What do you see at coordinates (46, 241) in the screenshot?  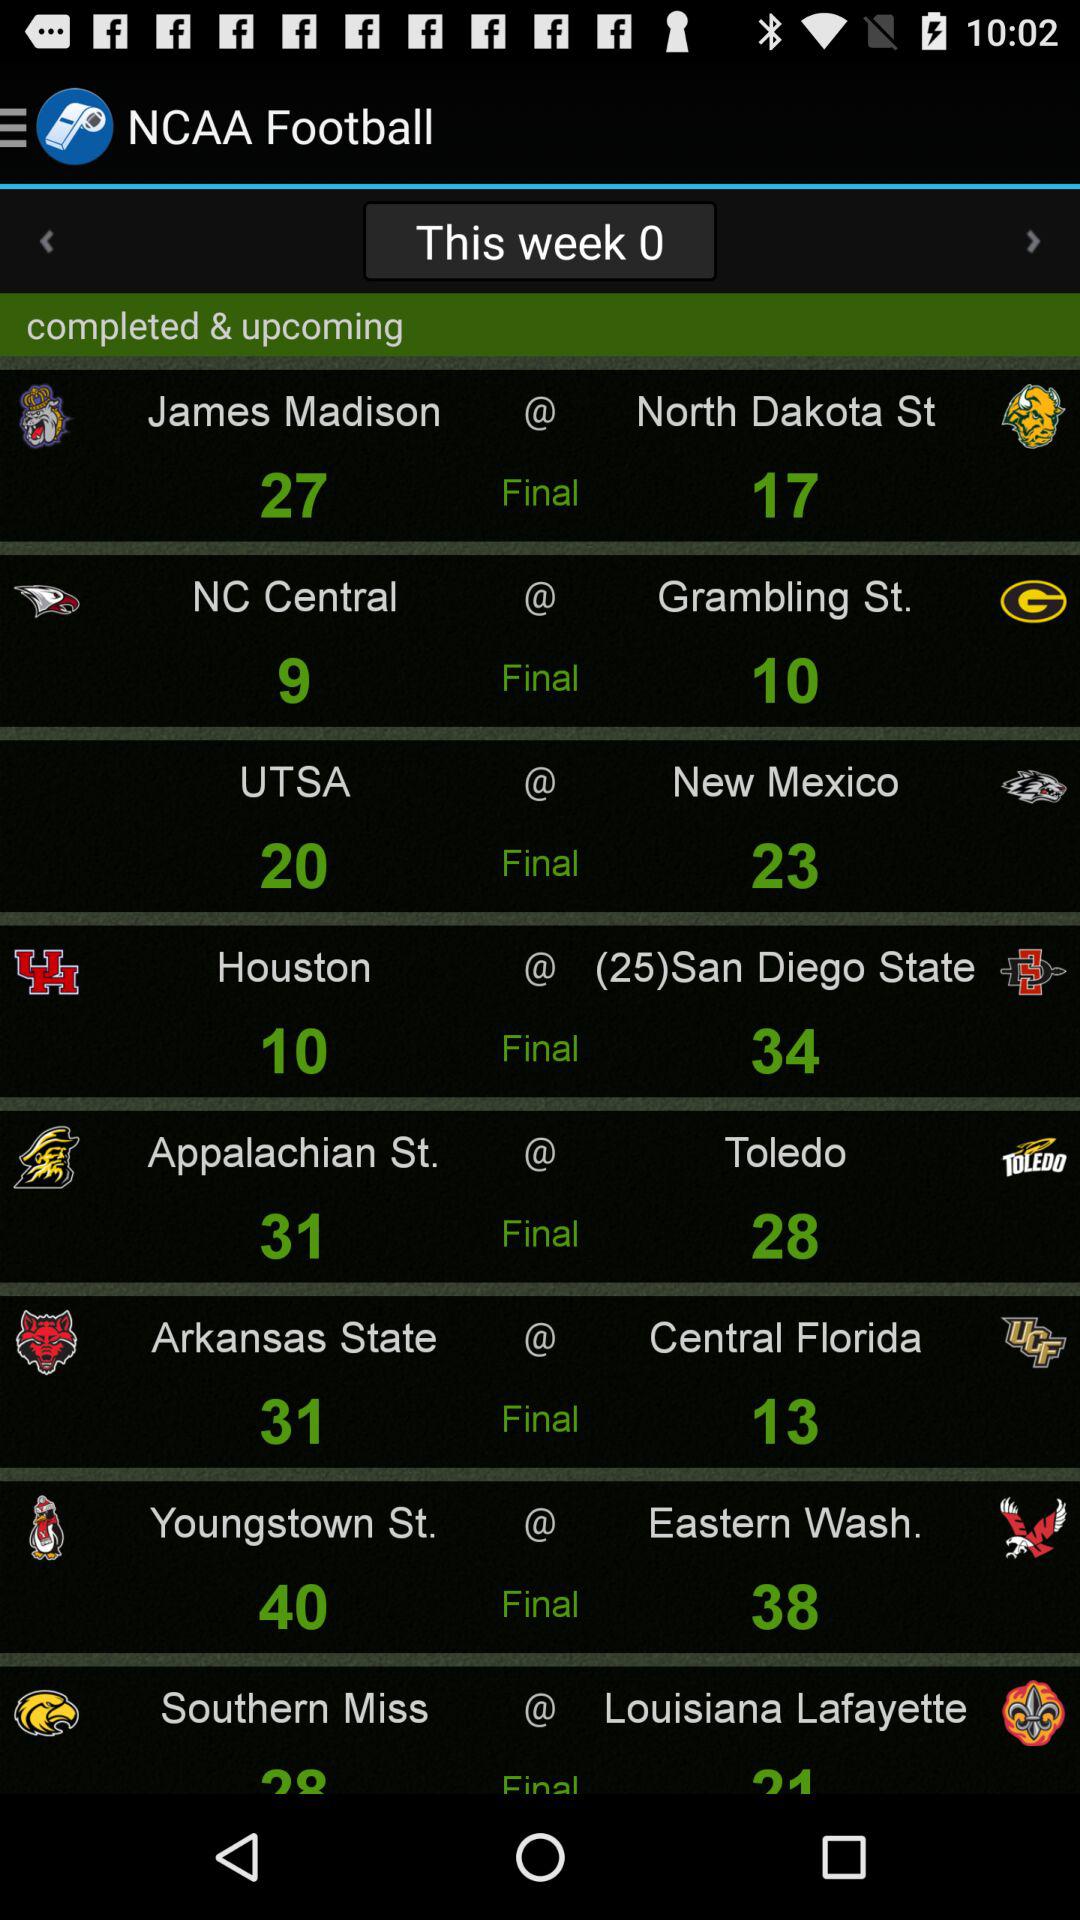 I see `launch app above completed & upcoming app` at bounding box center [46, 241].